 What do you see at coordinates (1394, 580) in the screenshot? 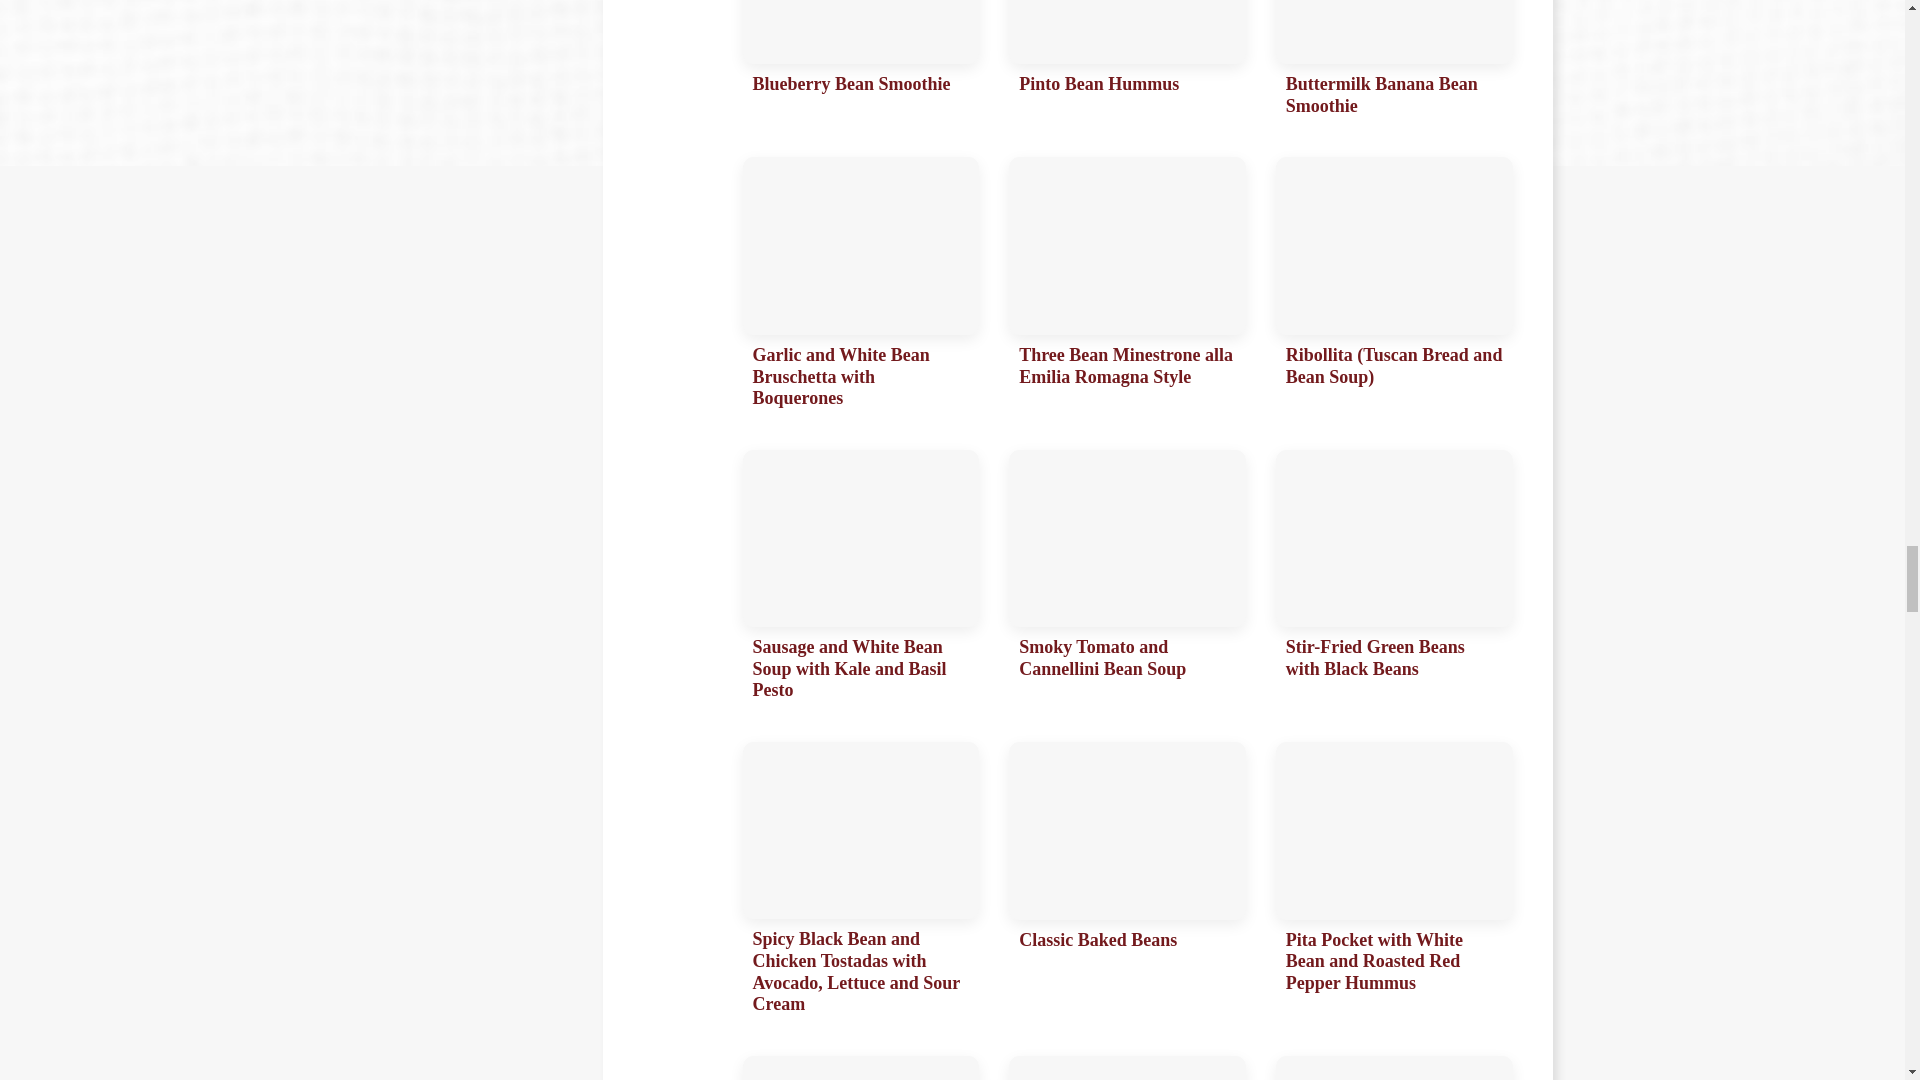
I see `Stir-Fried Green Beans with Black Beans` at bounding box center [1394, 580].